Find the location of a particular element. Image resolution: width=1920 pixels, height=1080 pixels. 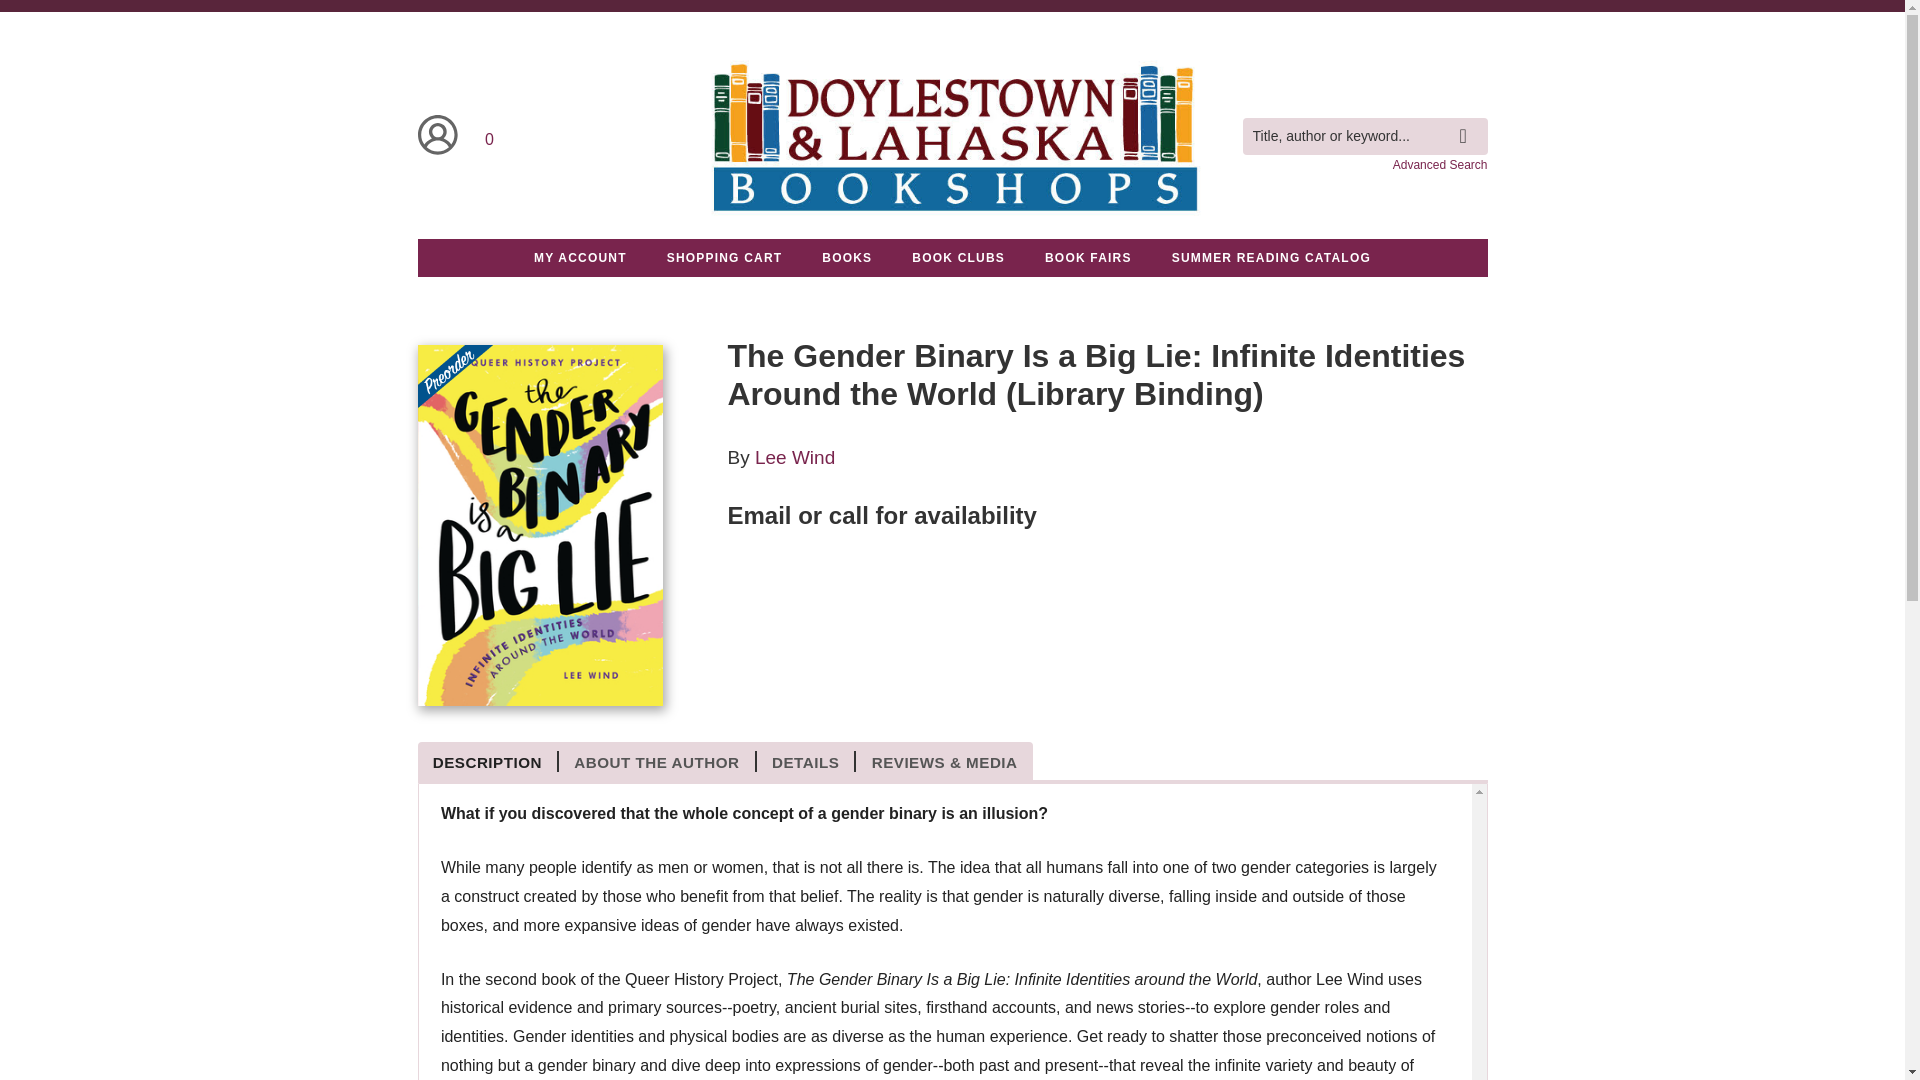

Title, author or keyword... is located at coordinates (1364, 136).